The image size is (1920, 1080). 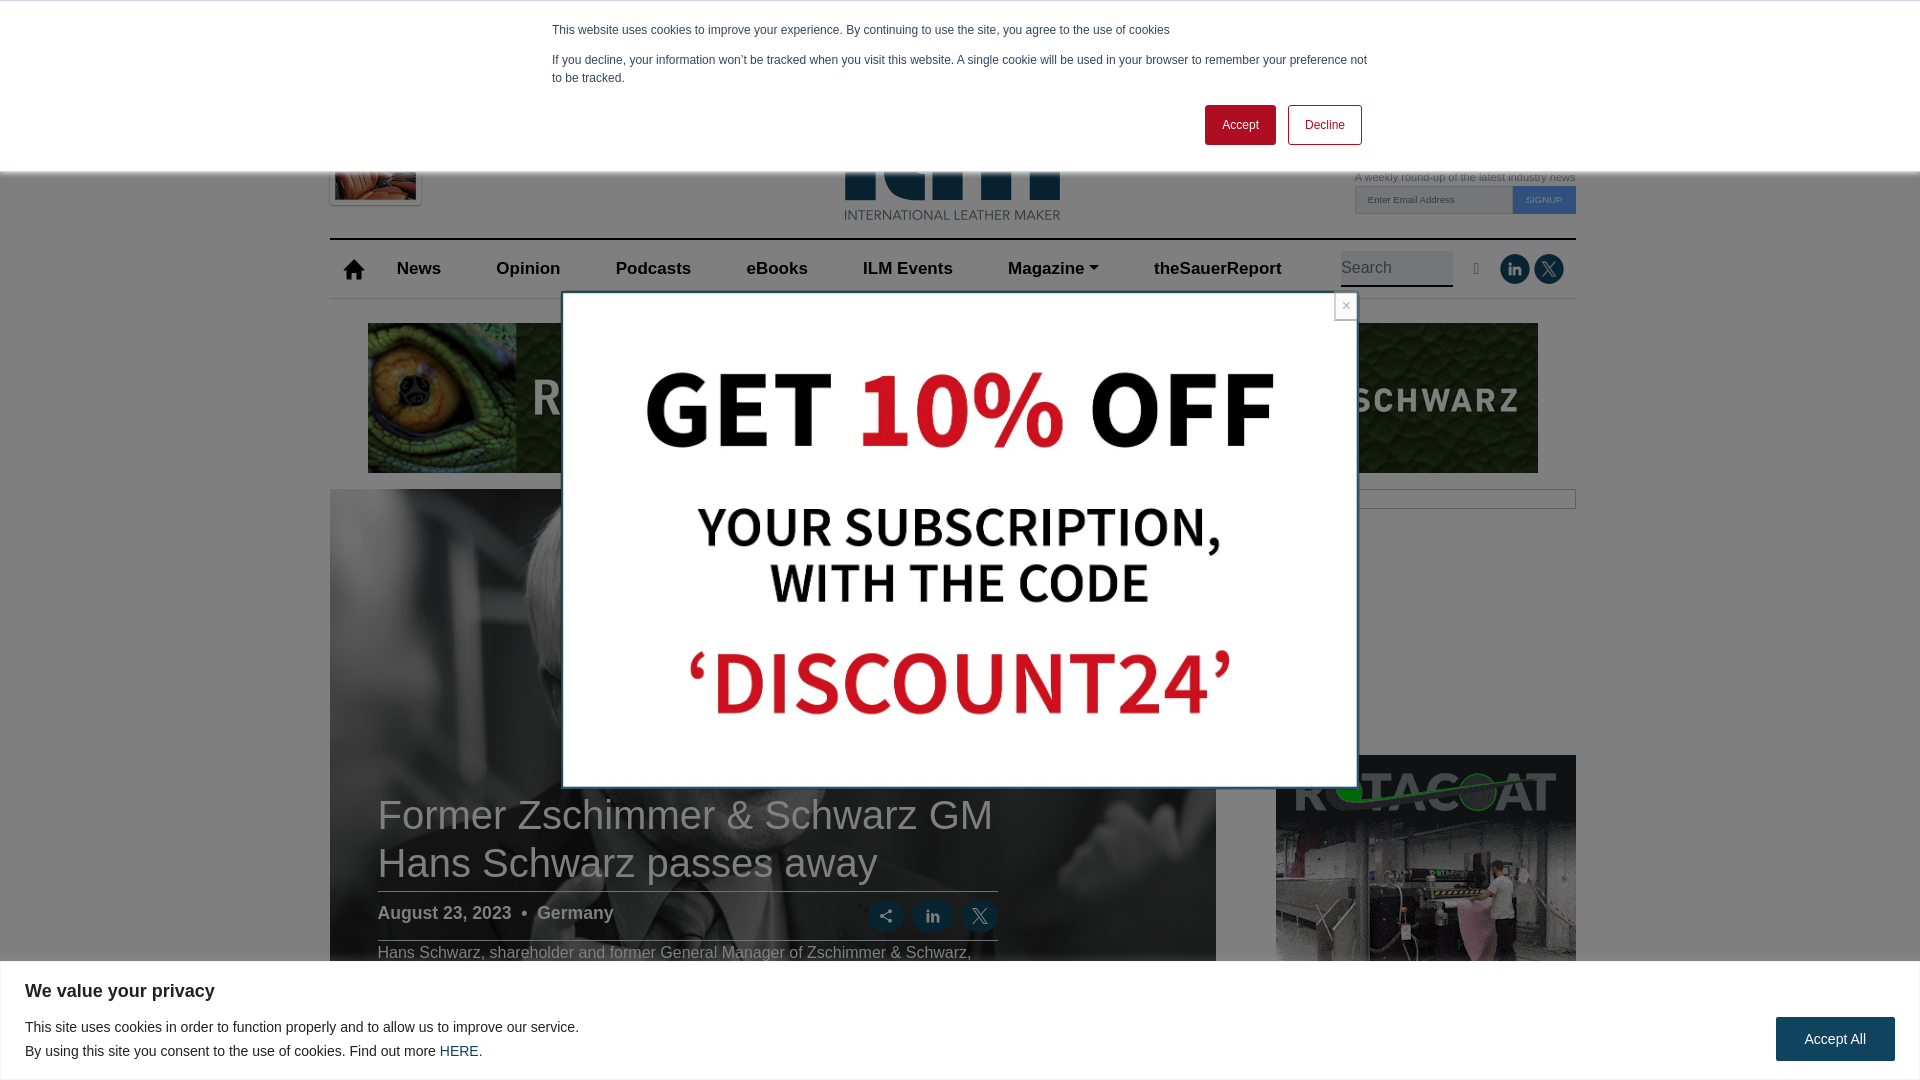 I want to click on Decline, so click(x=1324, y=124).